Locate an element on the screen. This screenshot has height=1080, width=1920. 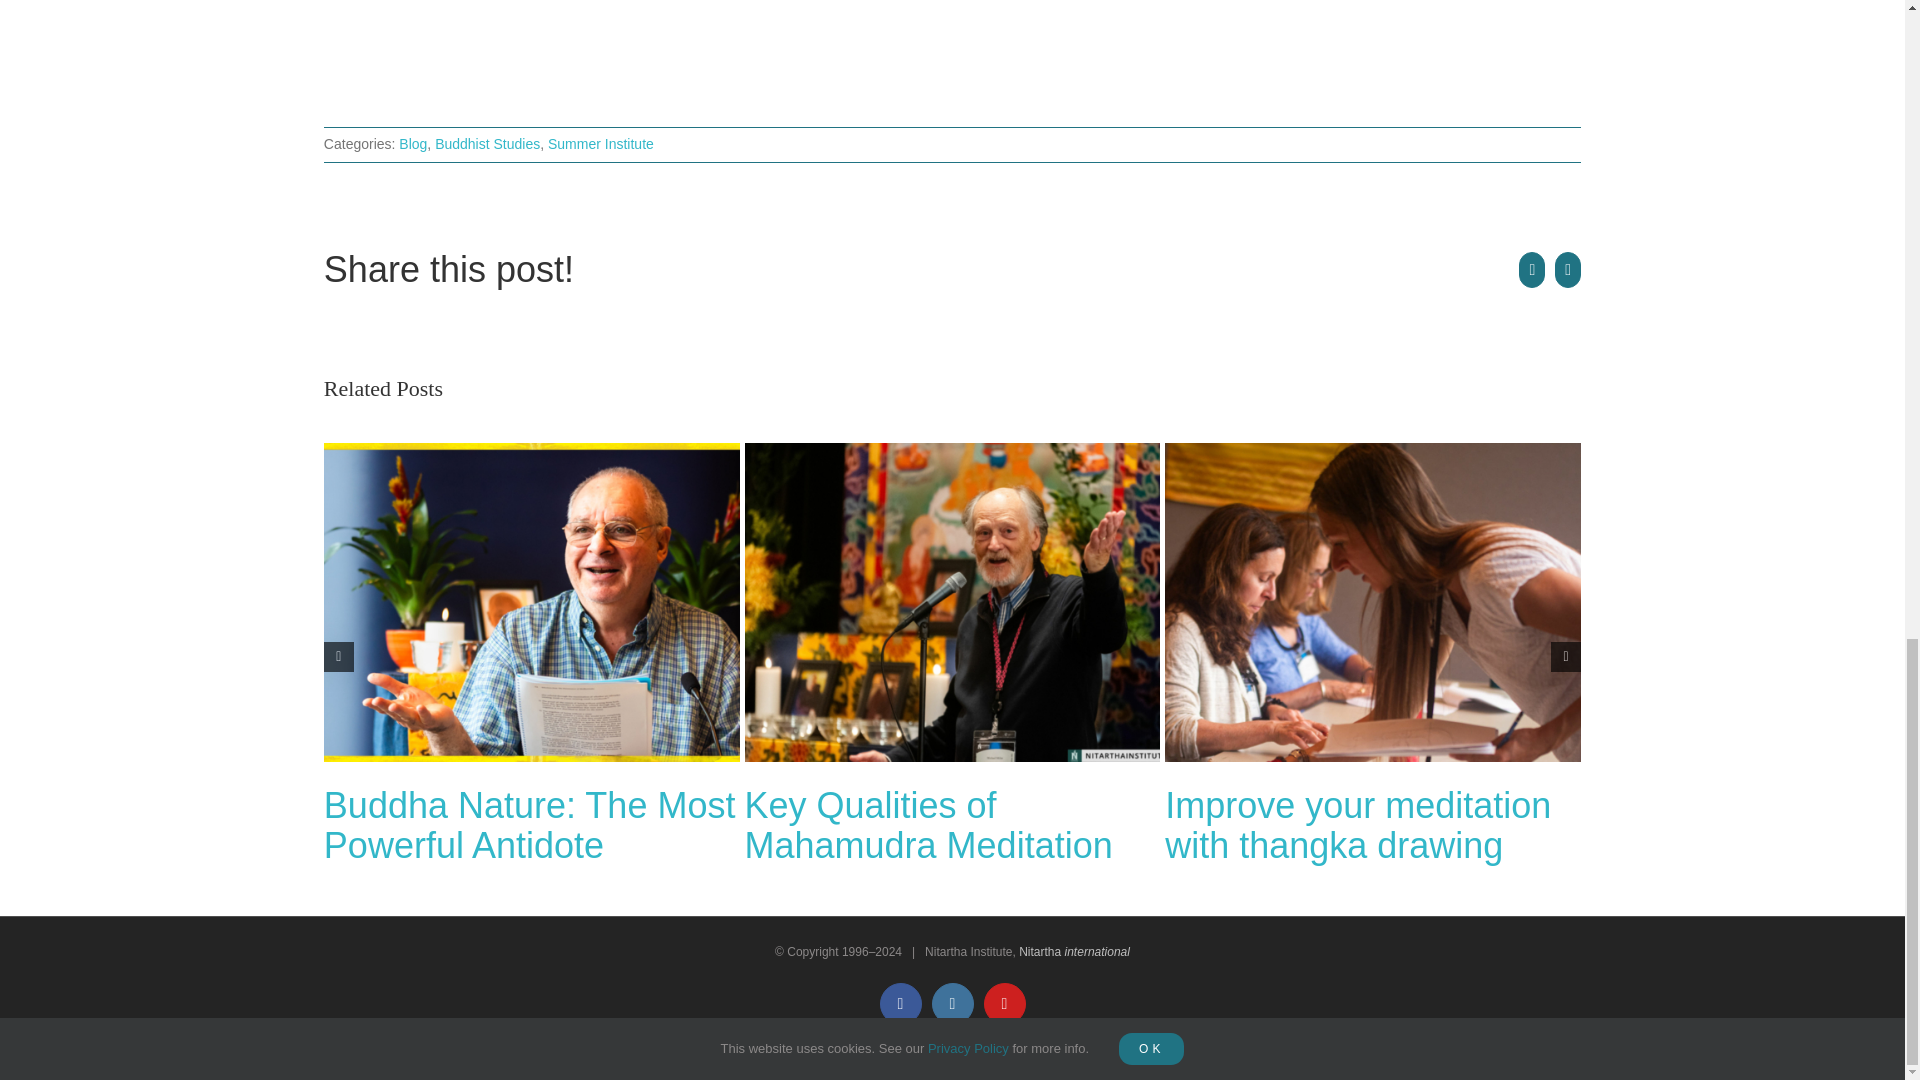
Buddha Nature: The Most Powerful Antidote is located at coordinates (530, 826).